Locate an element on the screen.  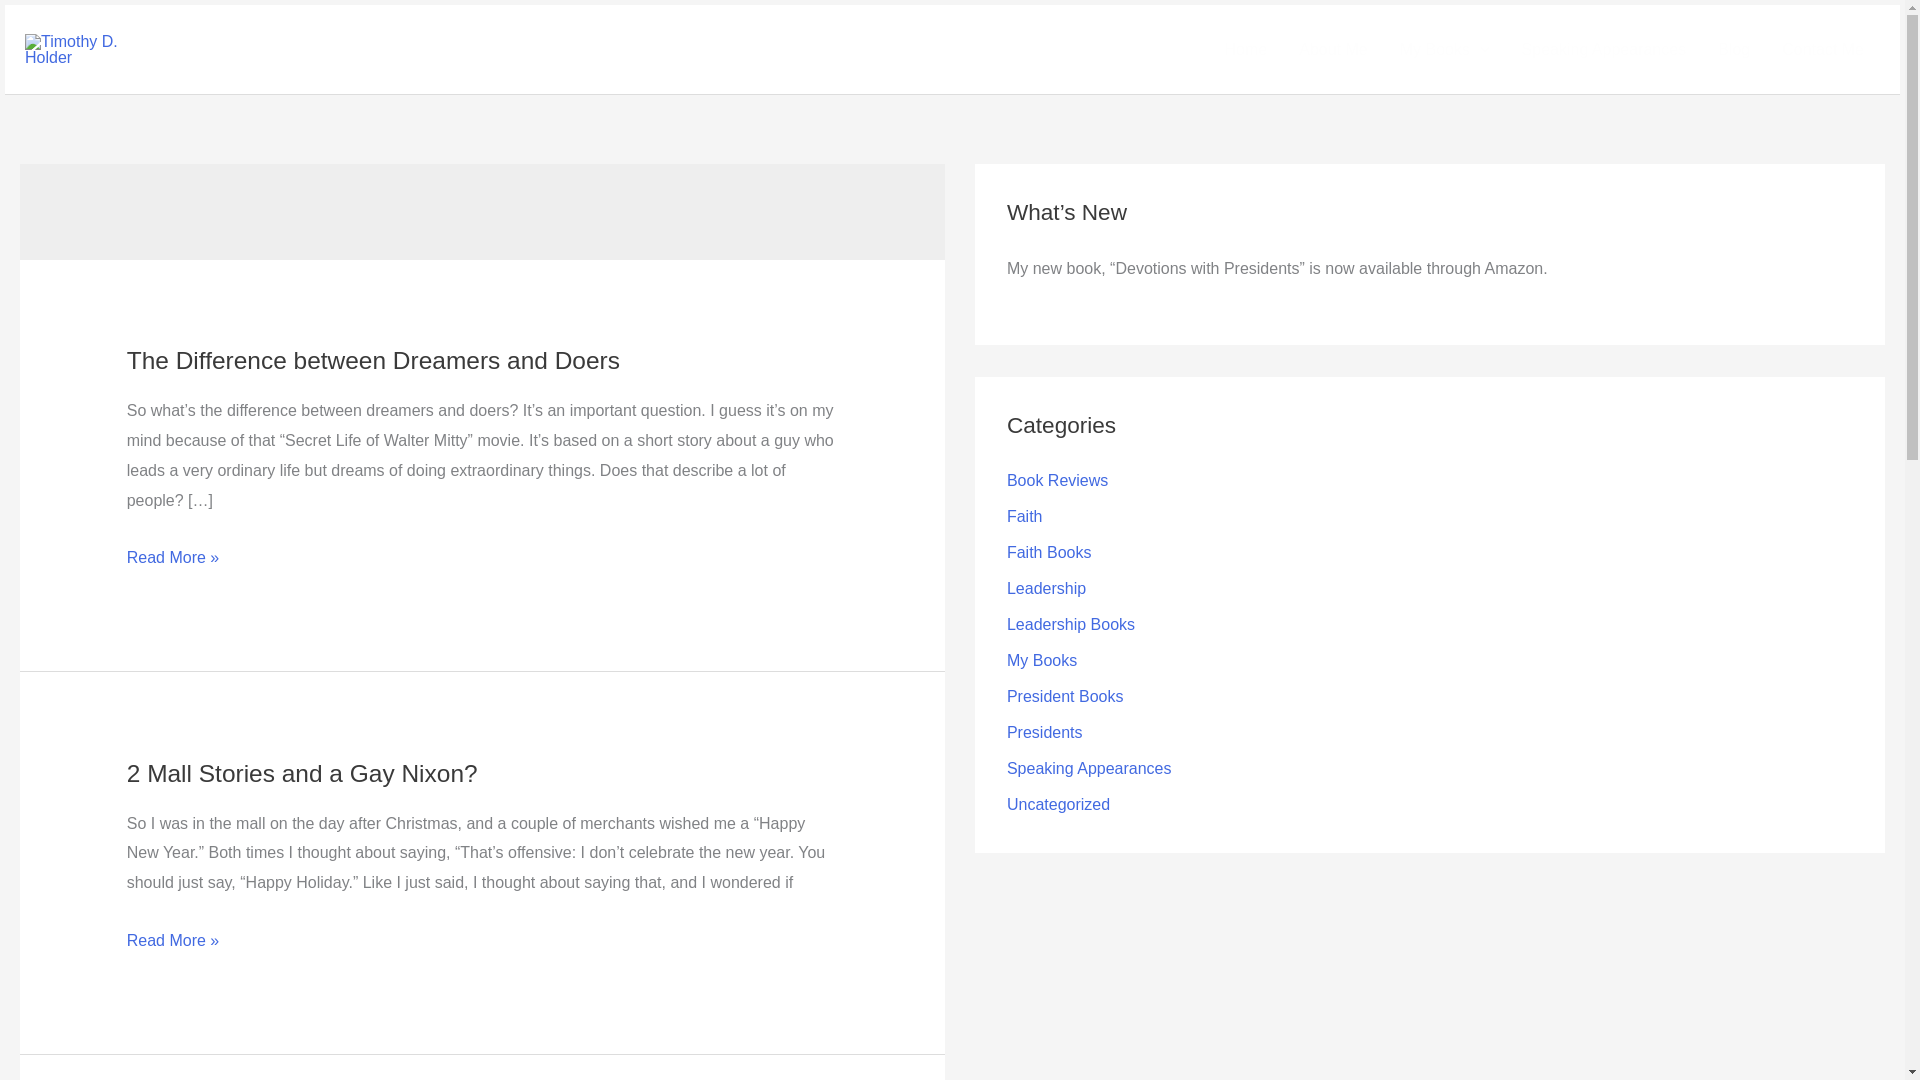
About Me is located at coordinates (1332, 50).